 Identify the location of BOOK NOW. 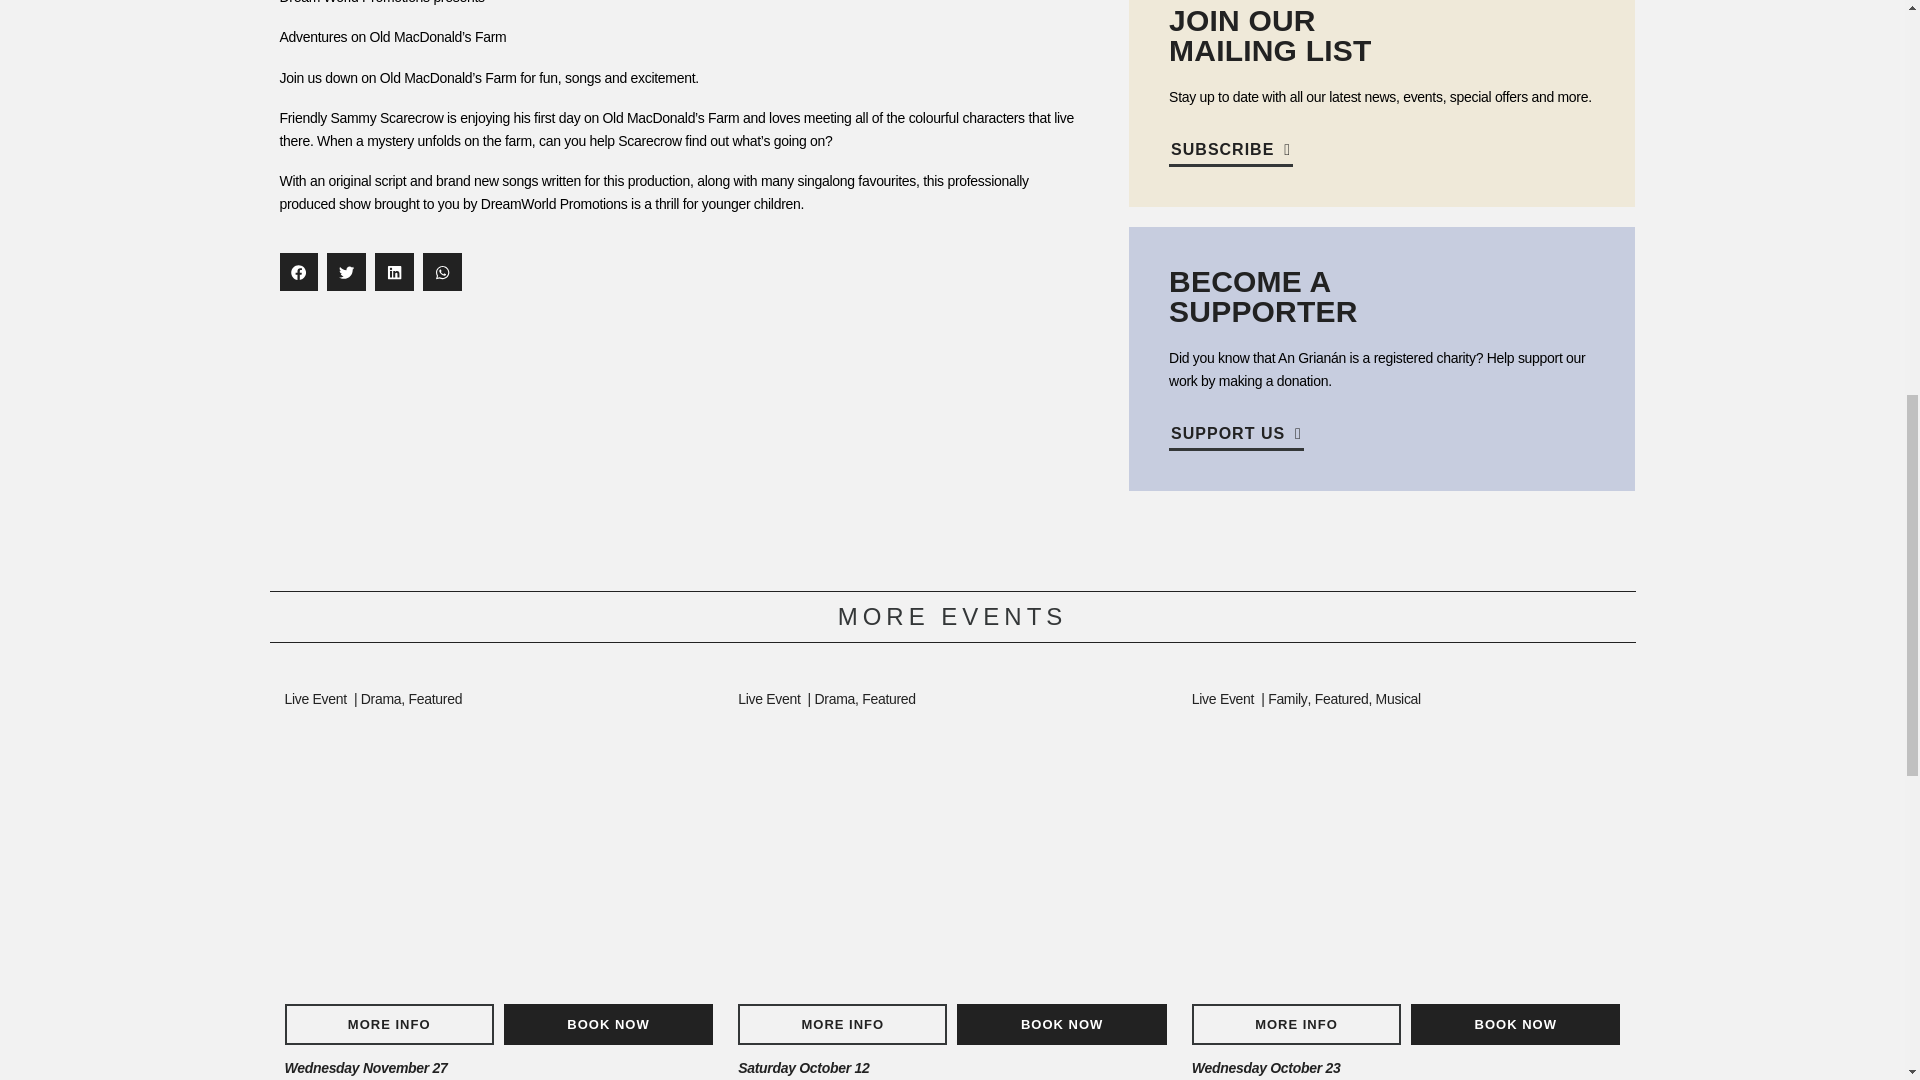
(1516, 1024).